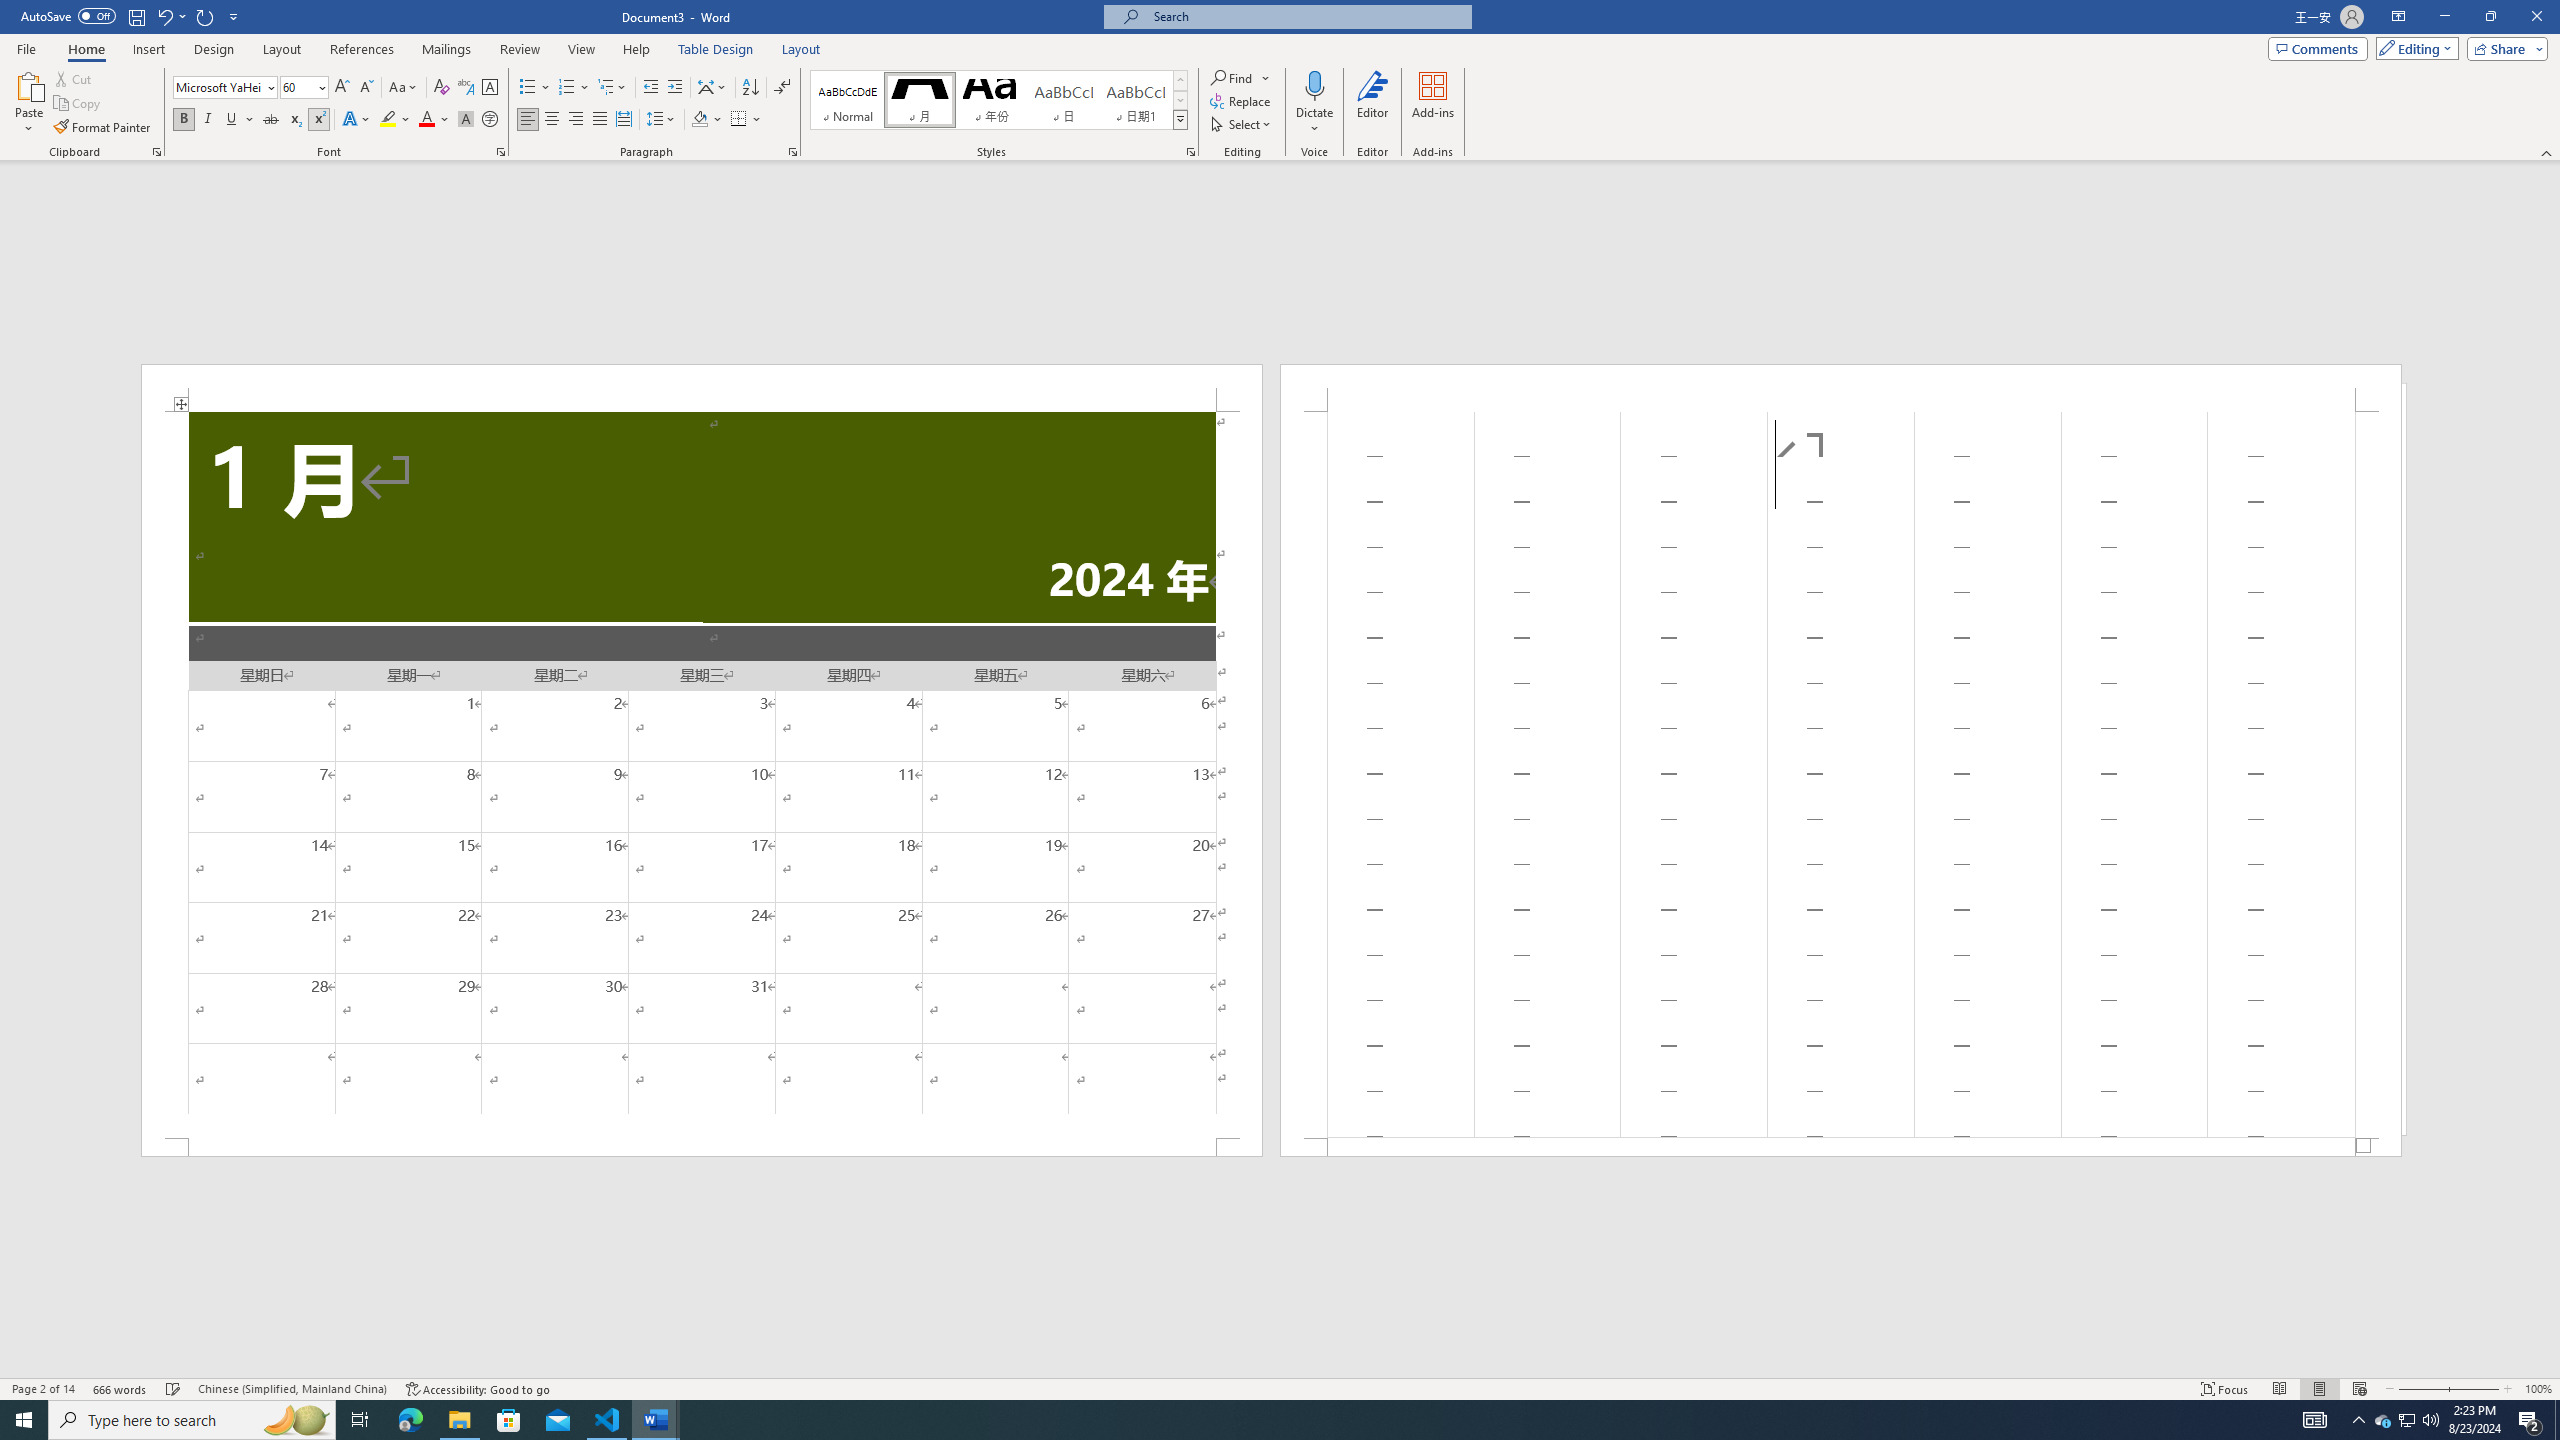  I want to click on AutoSave, so click(68, 16).